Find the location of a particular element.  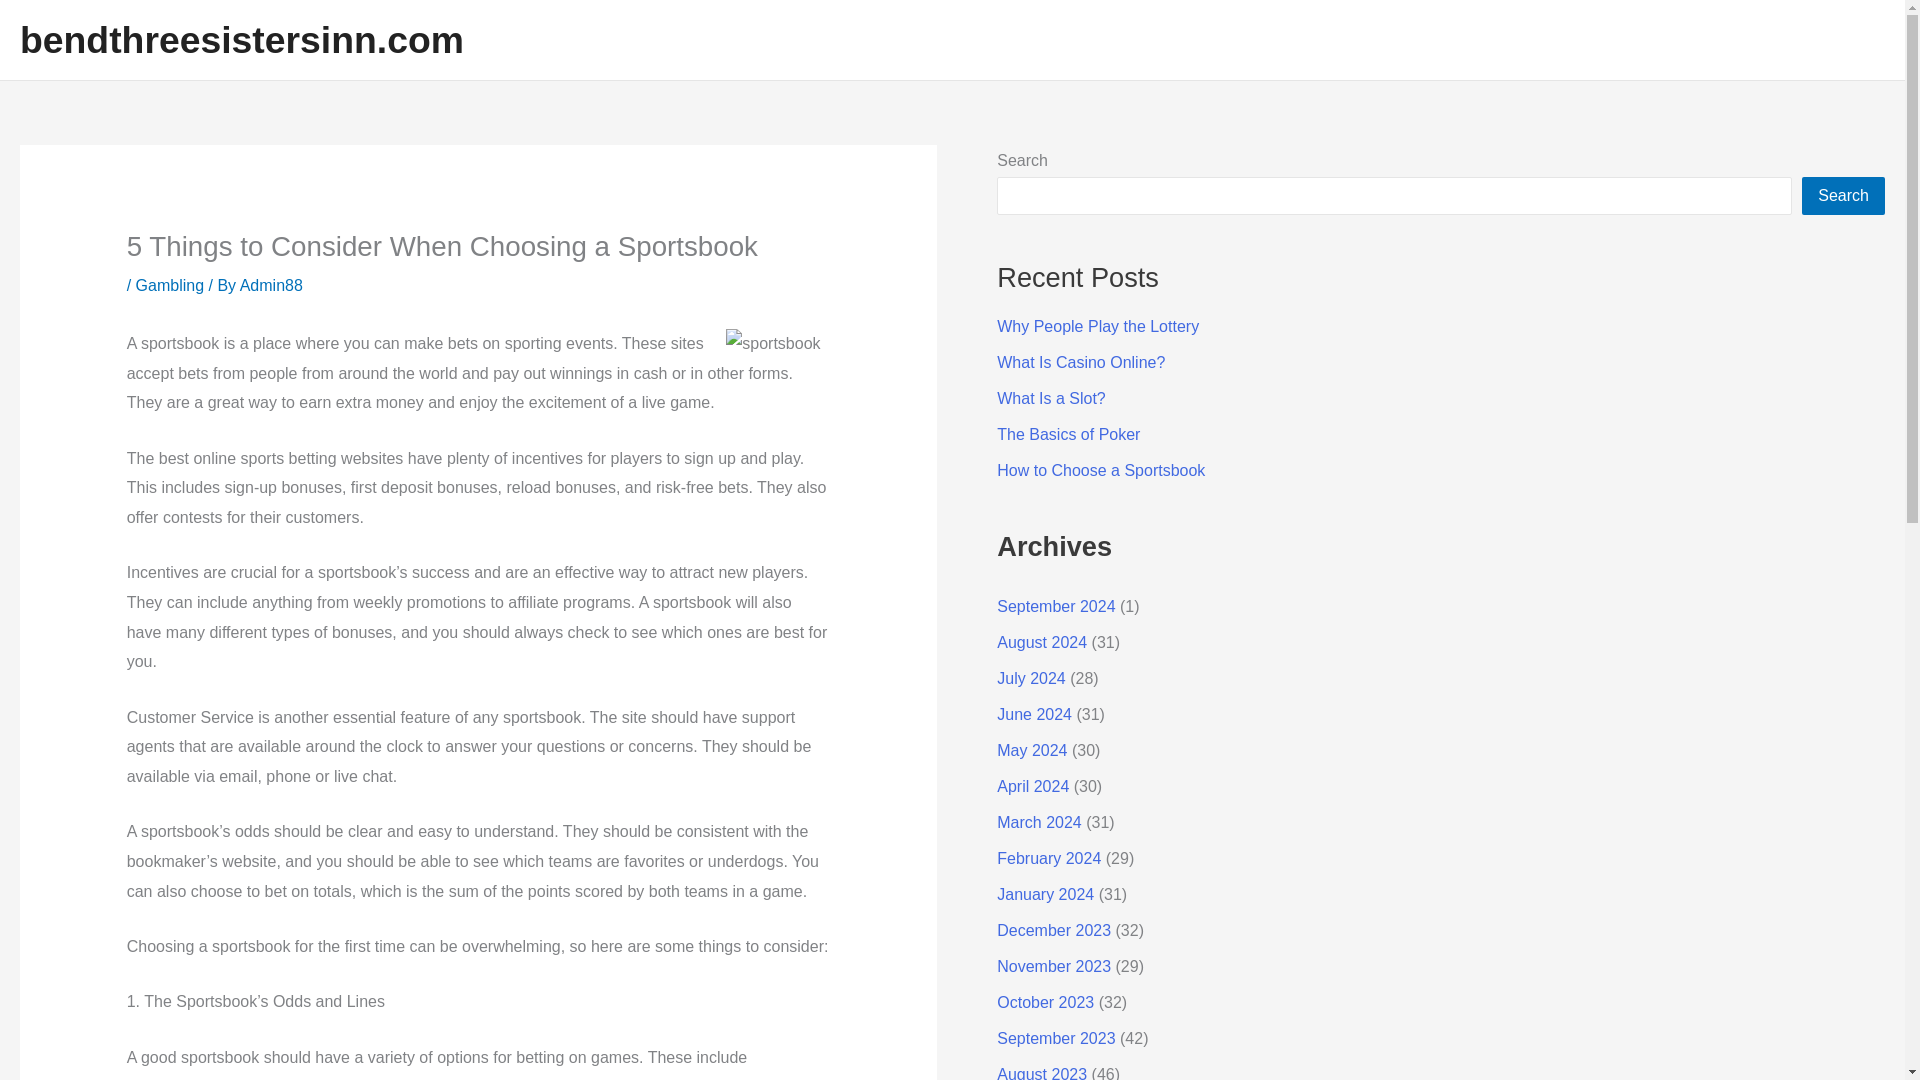

July 2024 is located at coordinates (1030, 678).